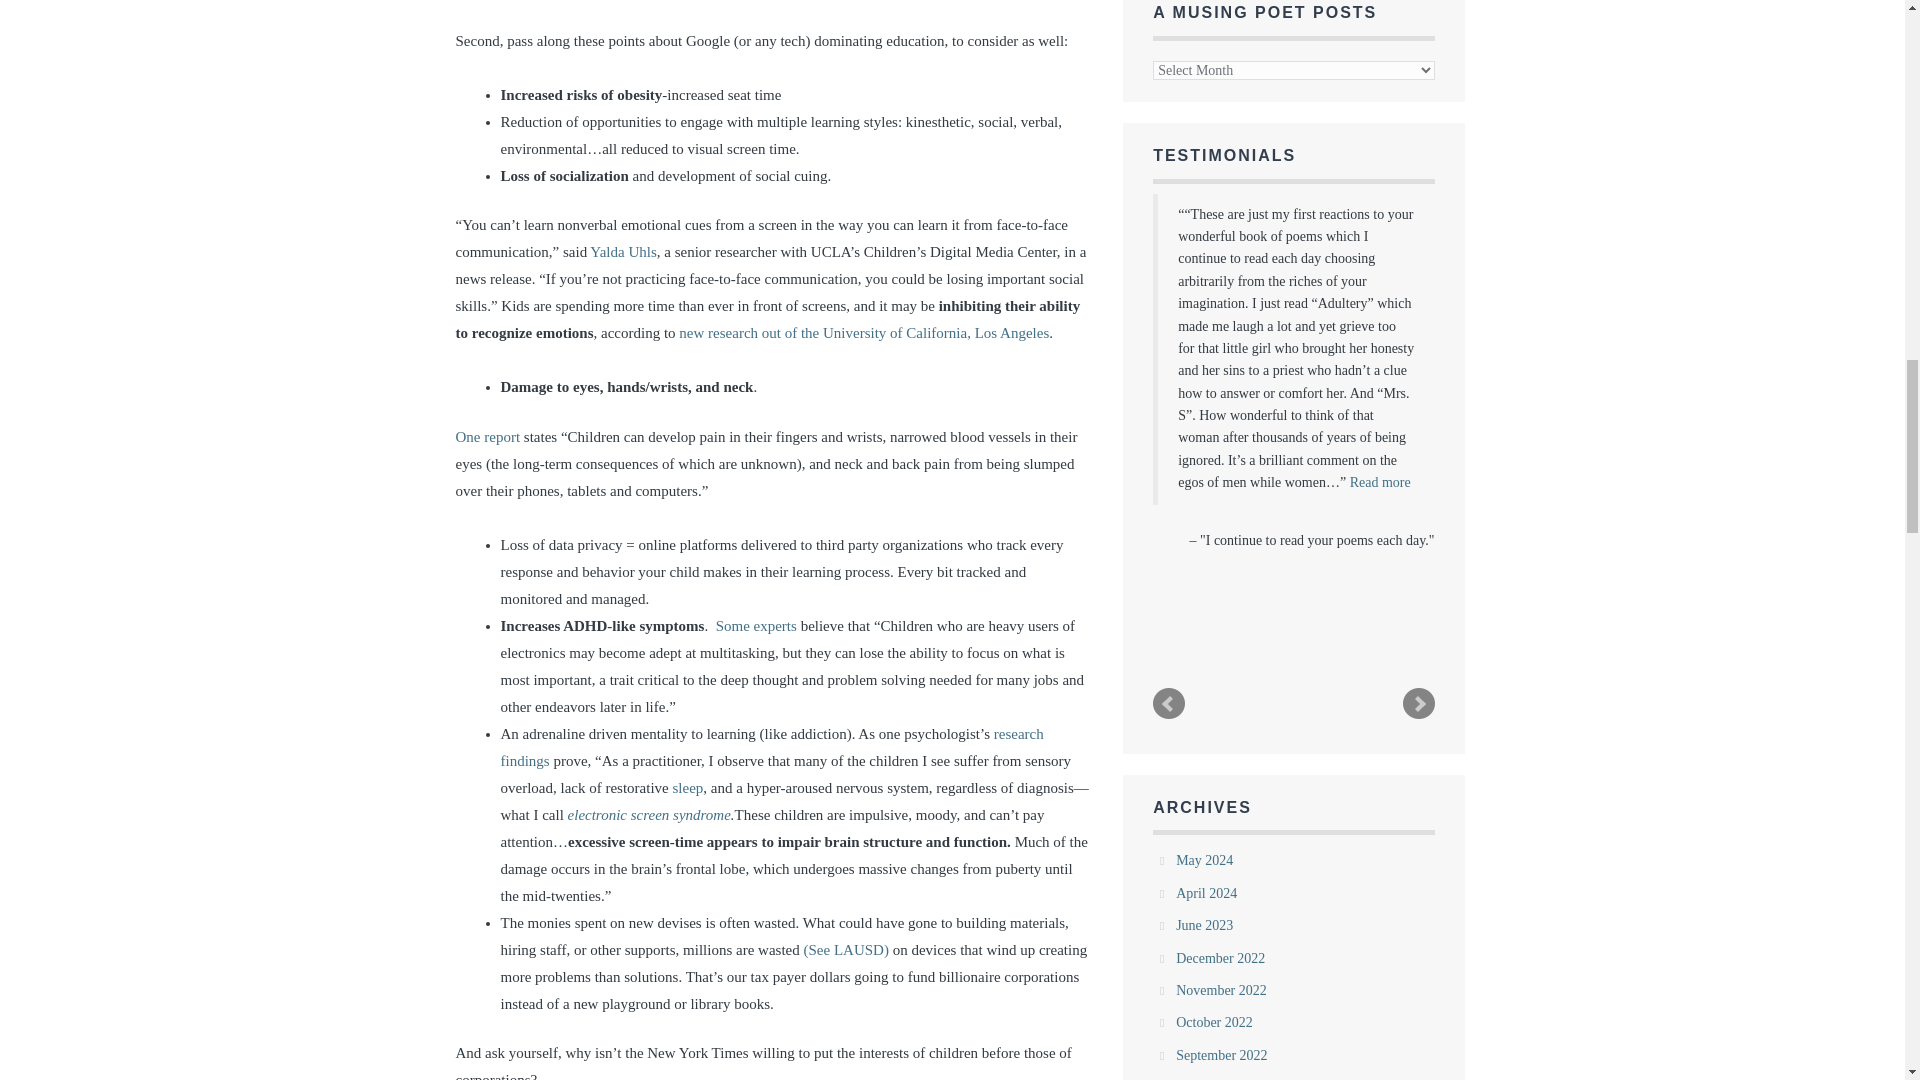 The image size is (1920, 1080). I want to click on sleep, so click(688, 787).